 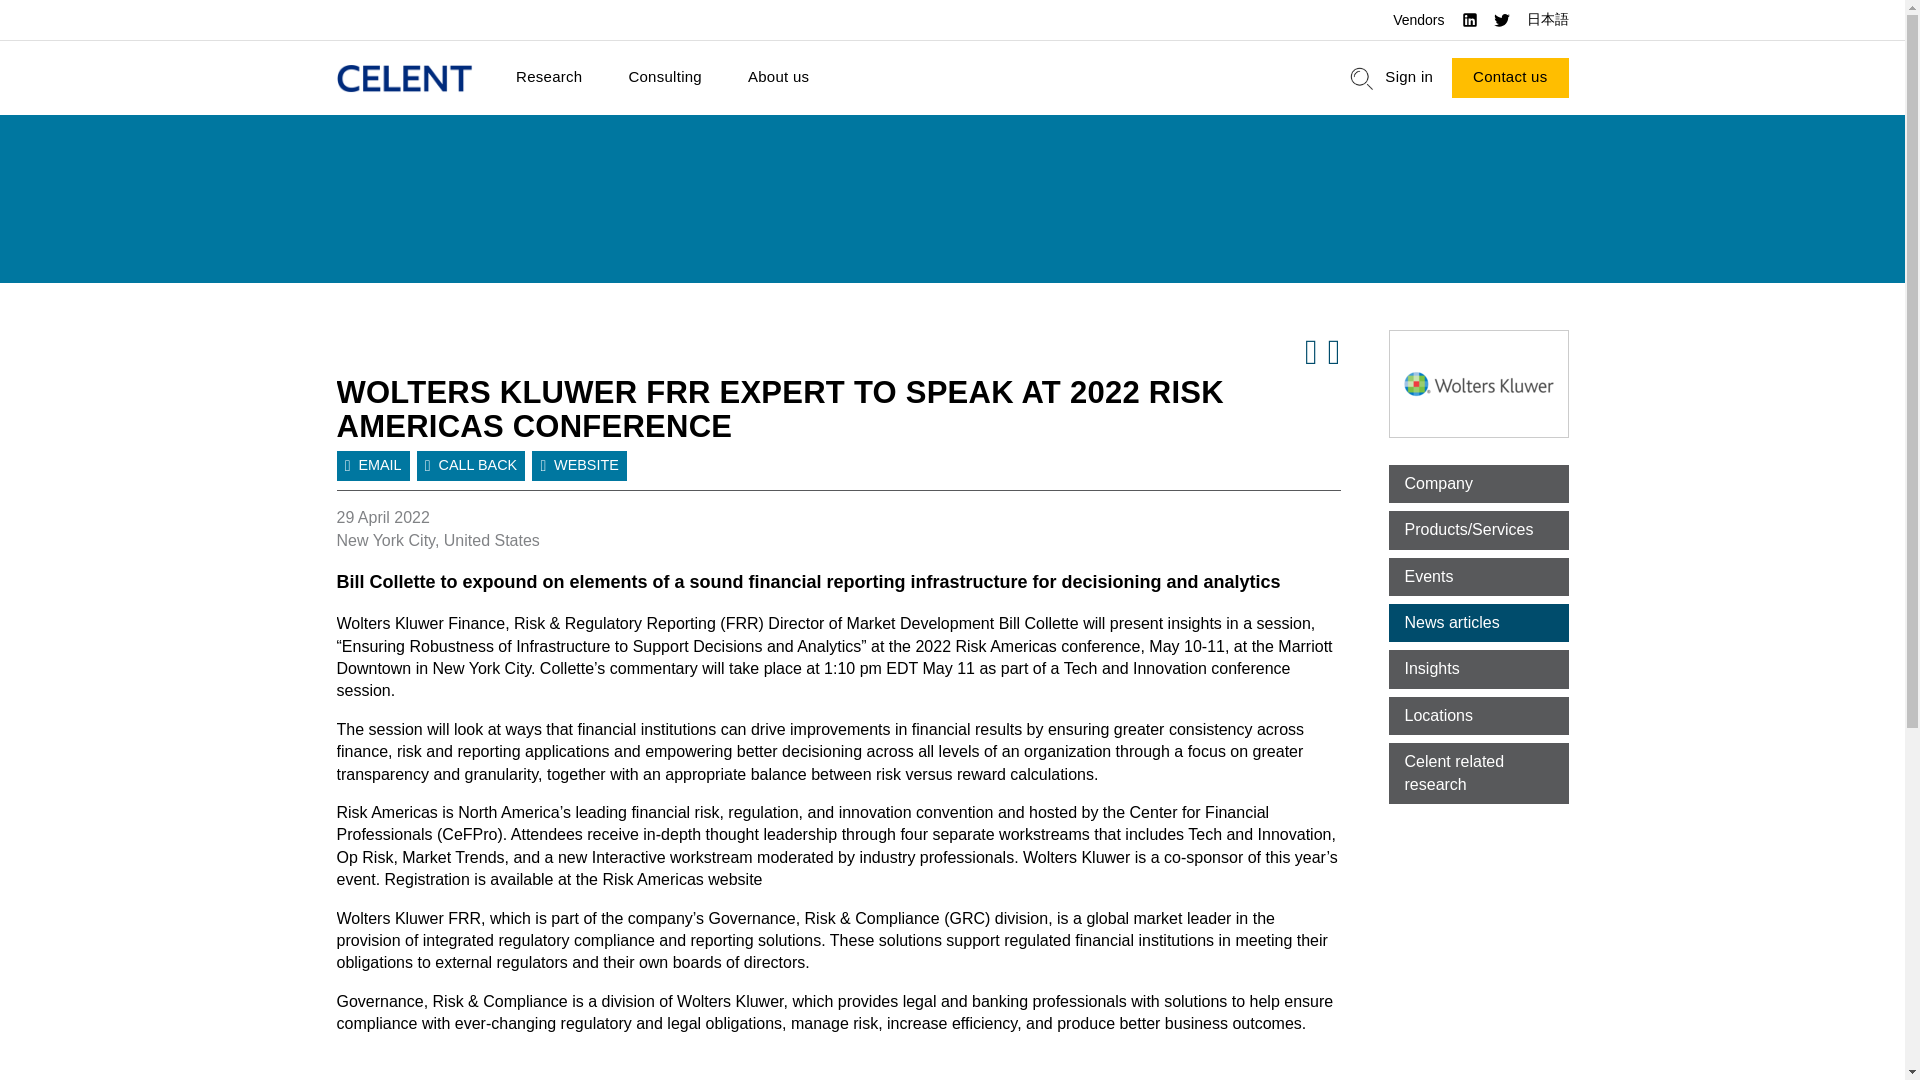 I want to click on Vendors, so click(x=1418, y=20).